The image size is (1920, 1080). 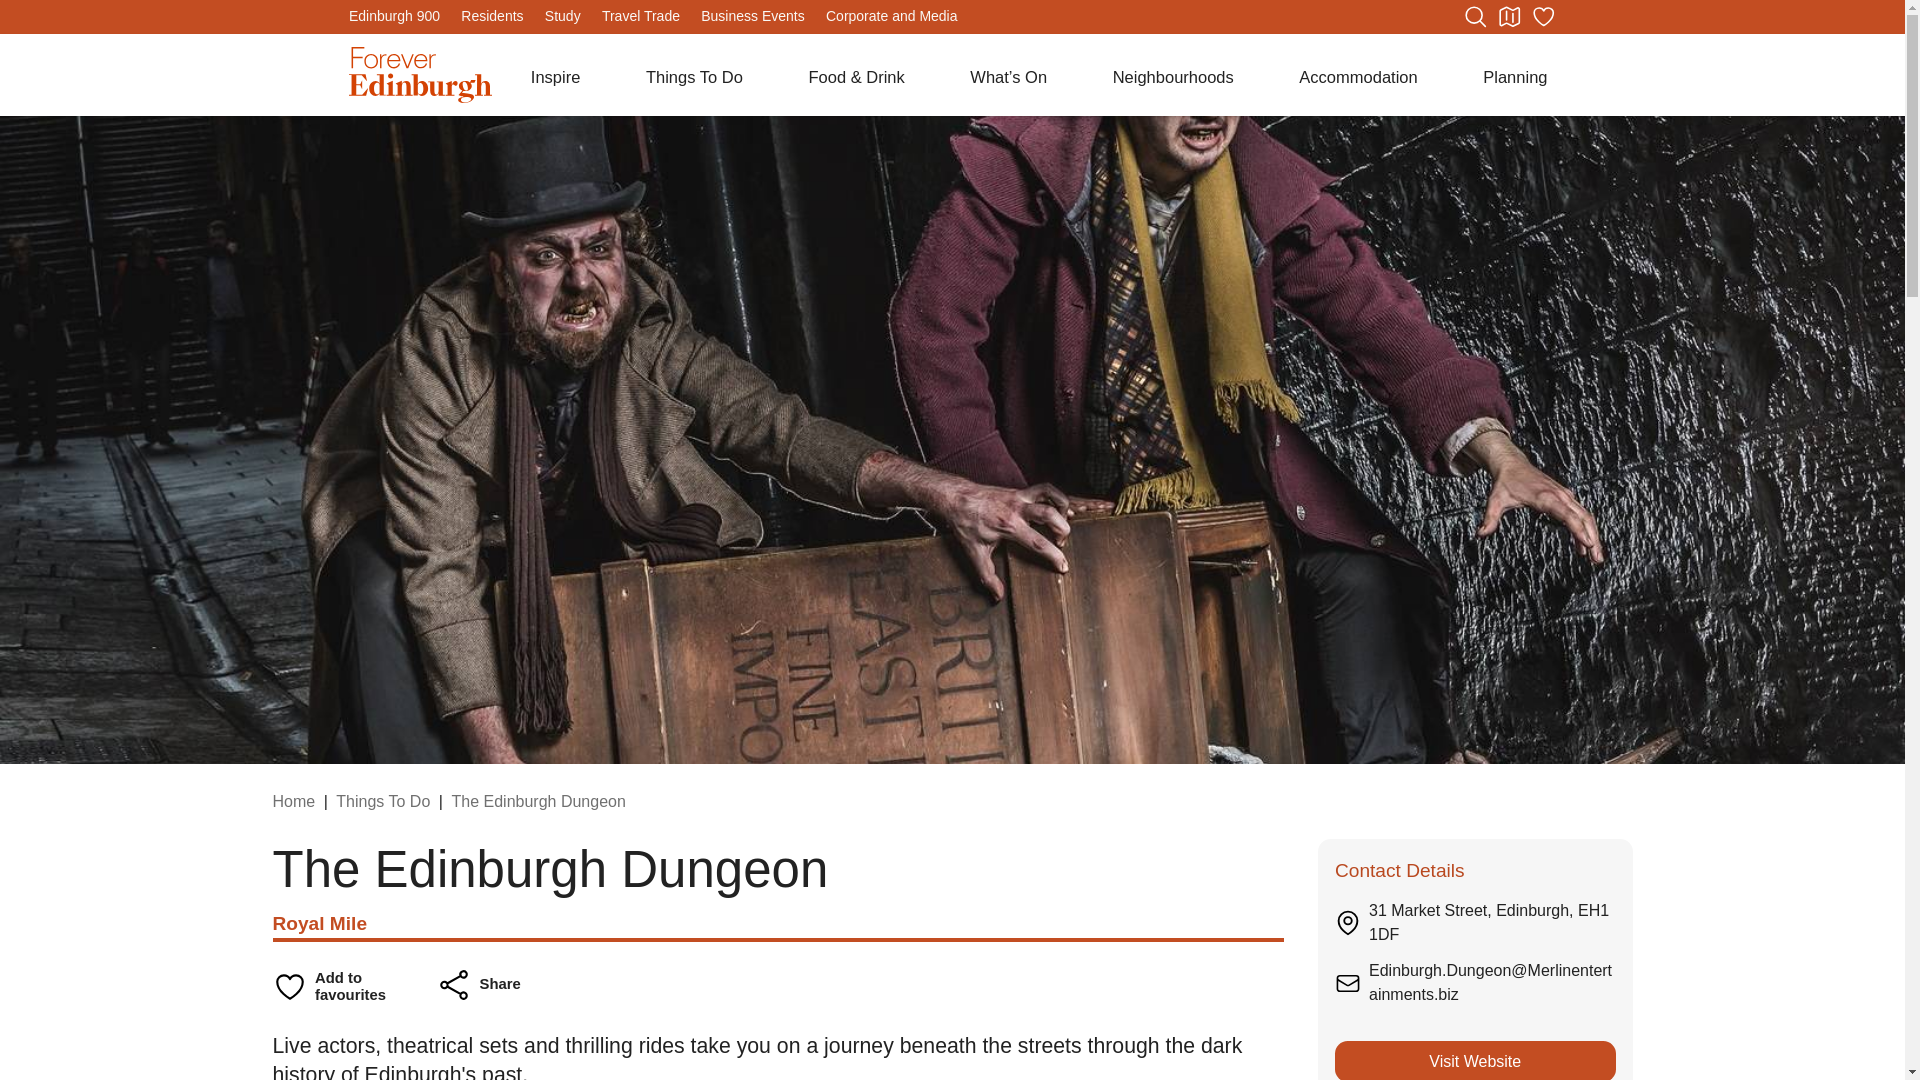 I want to click on Study, so click(x=563, y=15).